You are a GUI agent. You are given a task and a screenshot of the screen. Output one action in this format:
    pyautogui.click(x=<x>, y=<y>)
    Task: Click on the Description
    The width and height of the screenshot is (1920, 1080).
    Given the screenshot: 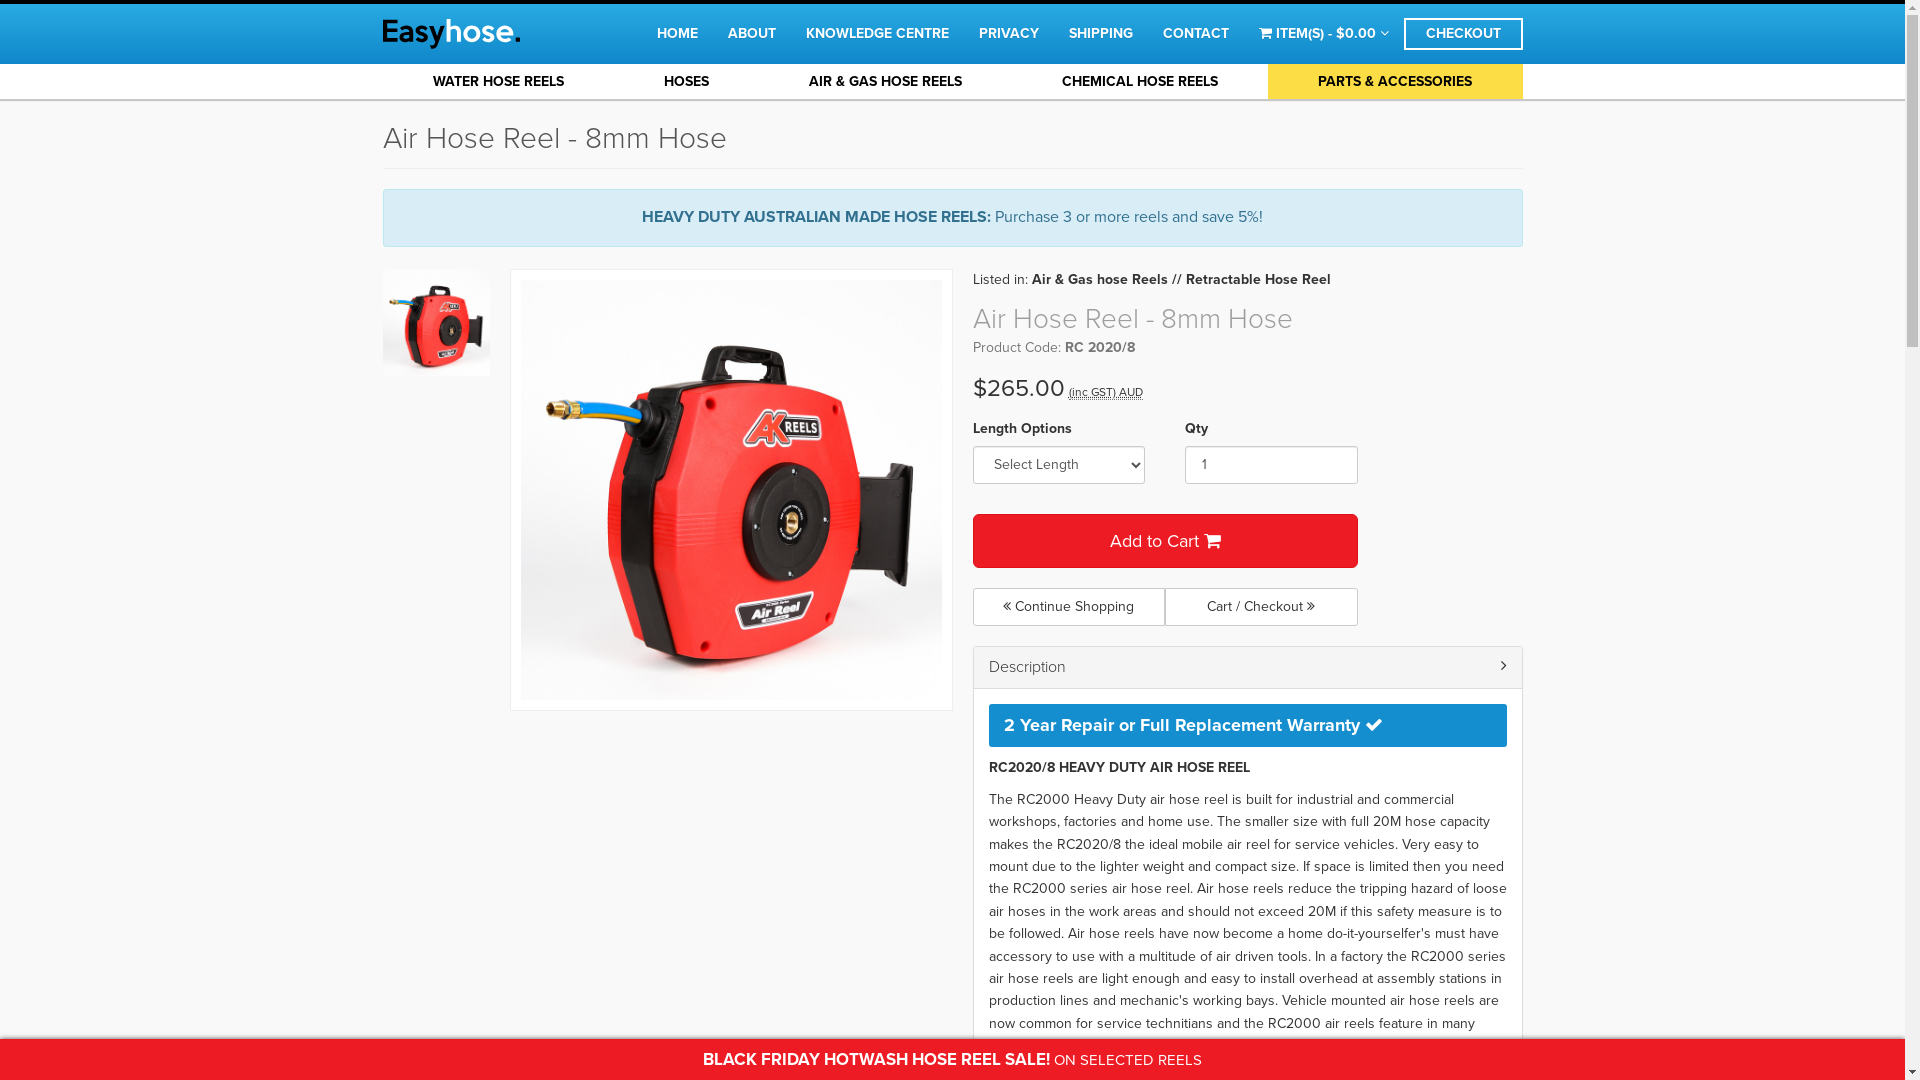 What is the action you would take?
    pyautogui.click(x=1246, y=668)
    